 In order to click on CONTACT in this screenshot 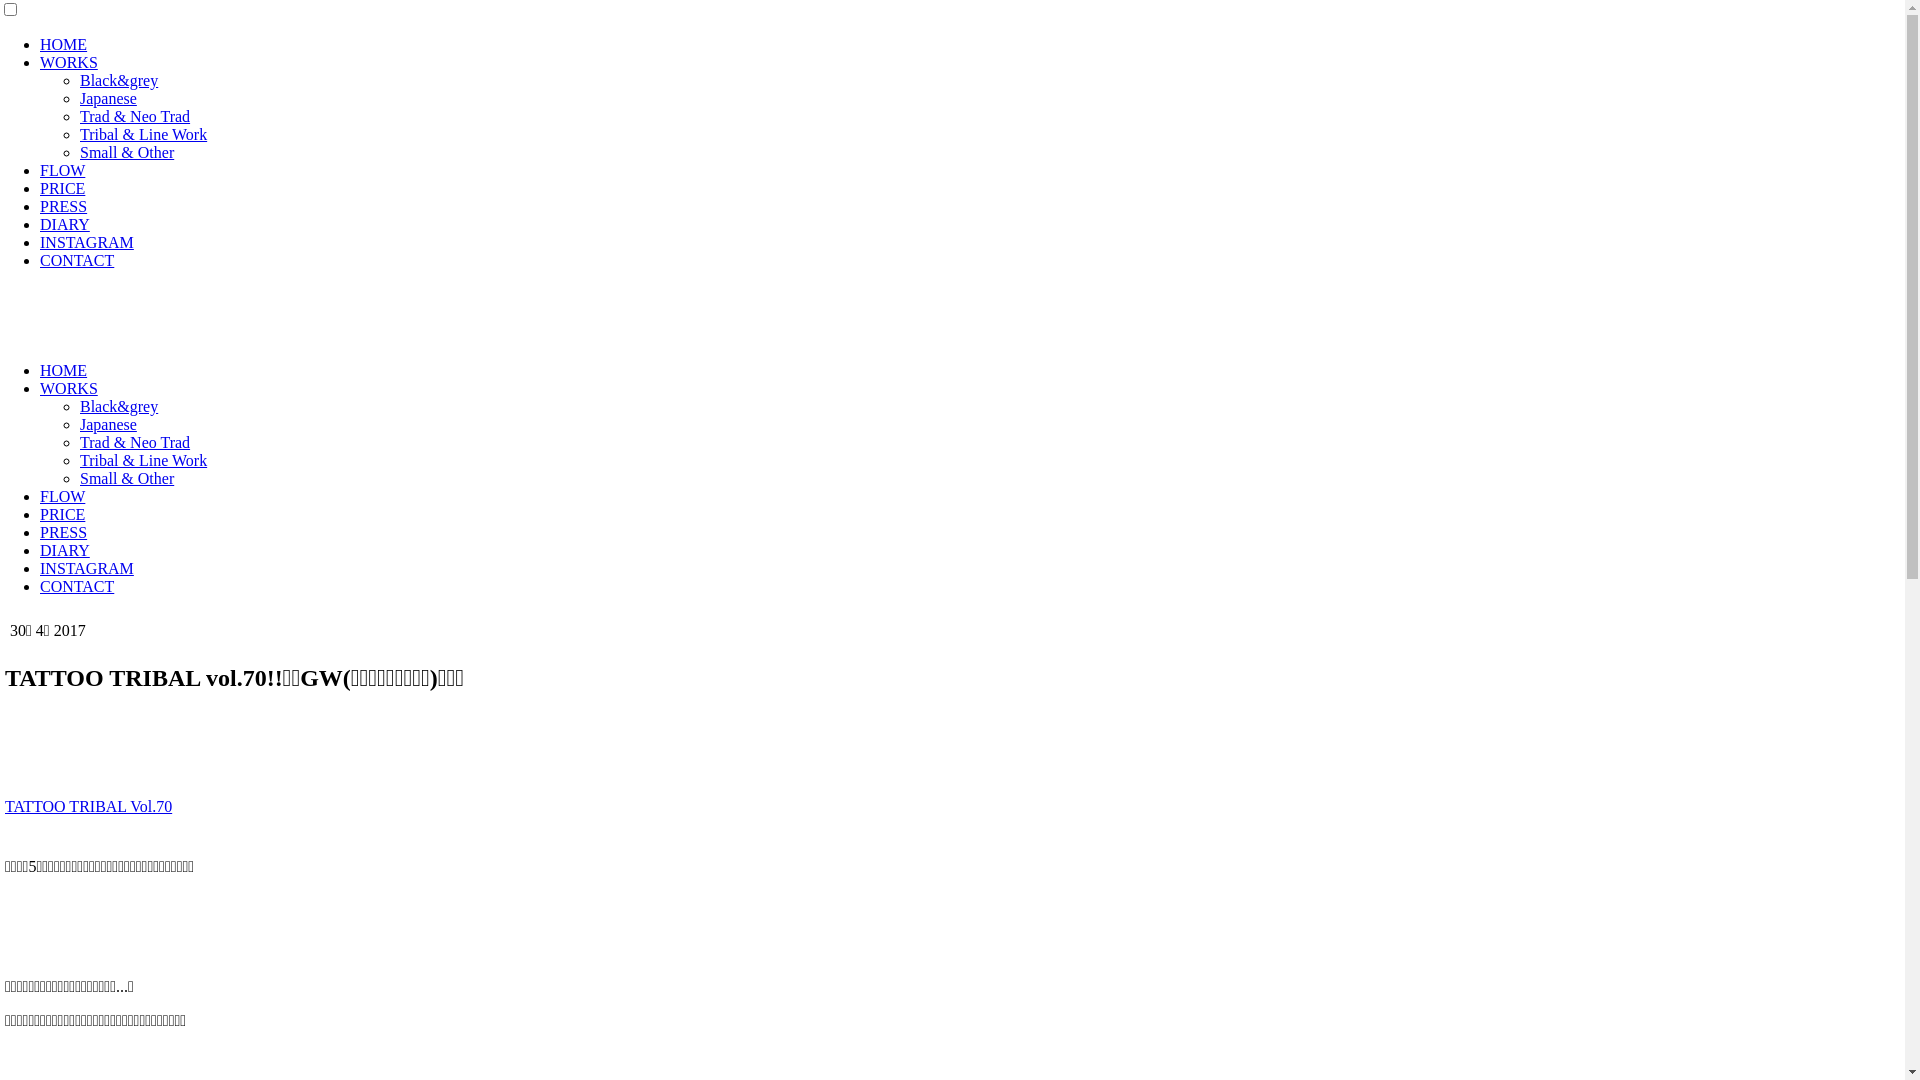, I will do `click(77, 586)`.